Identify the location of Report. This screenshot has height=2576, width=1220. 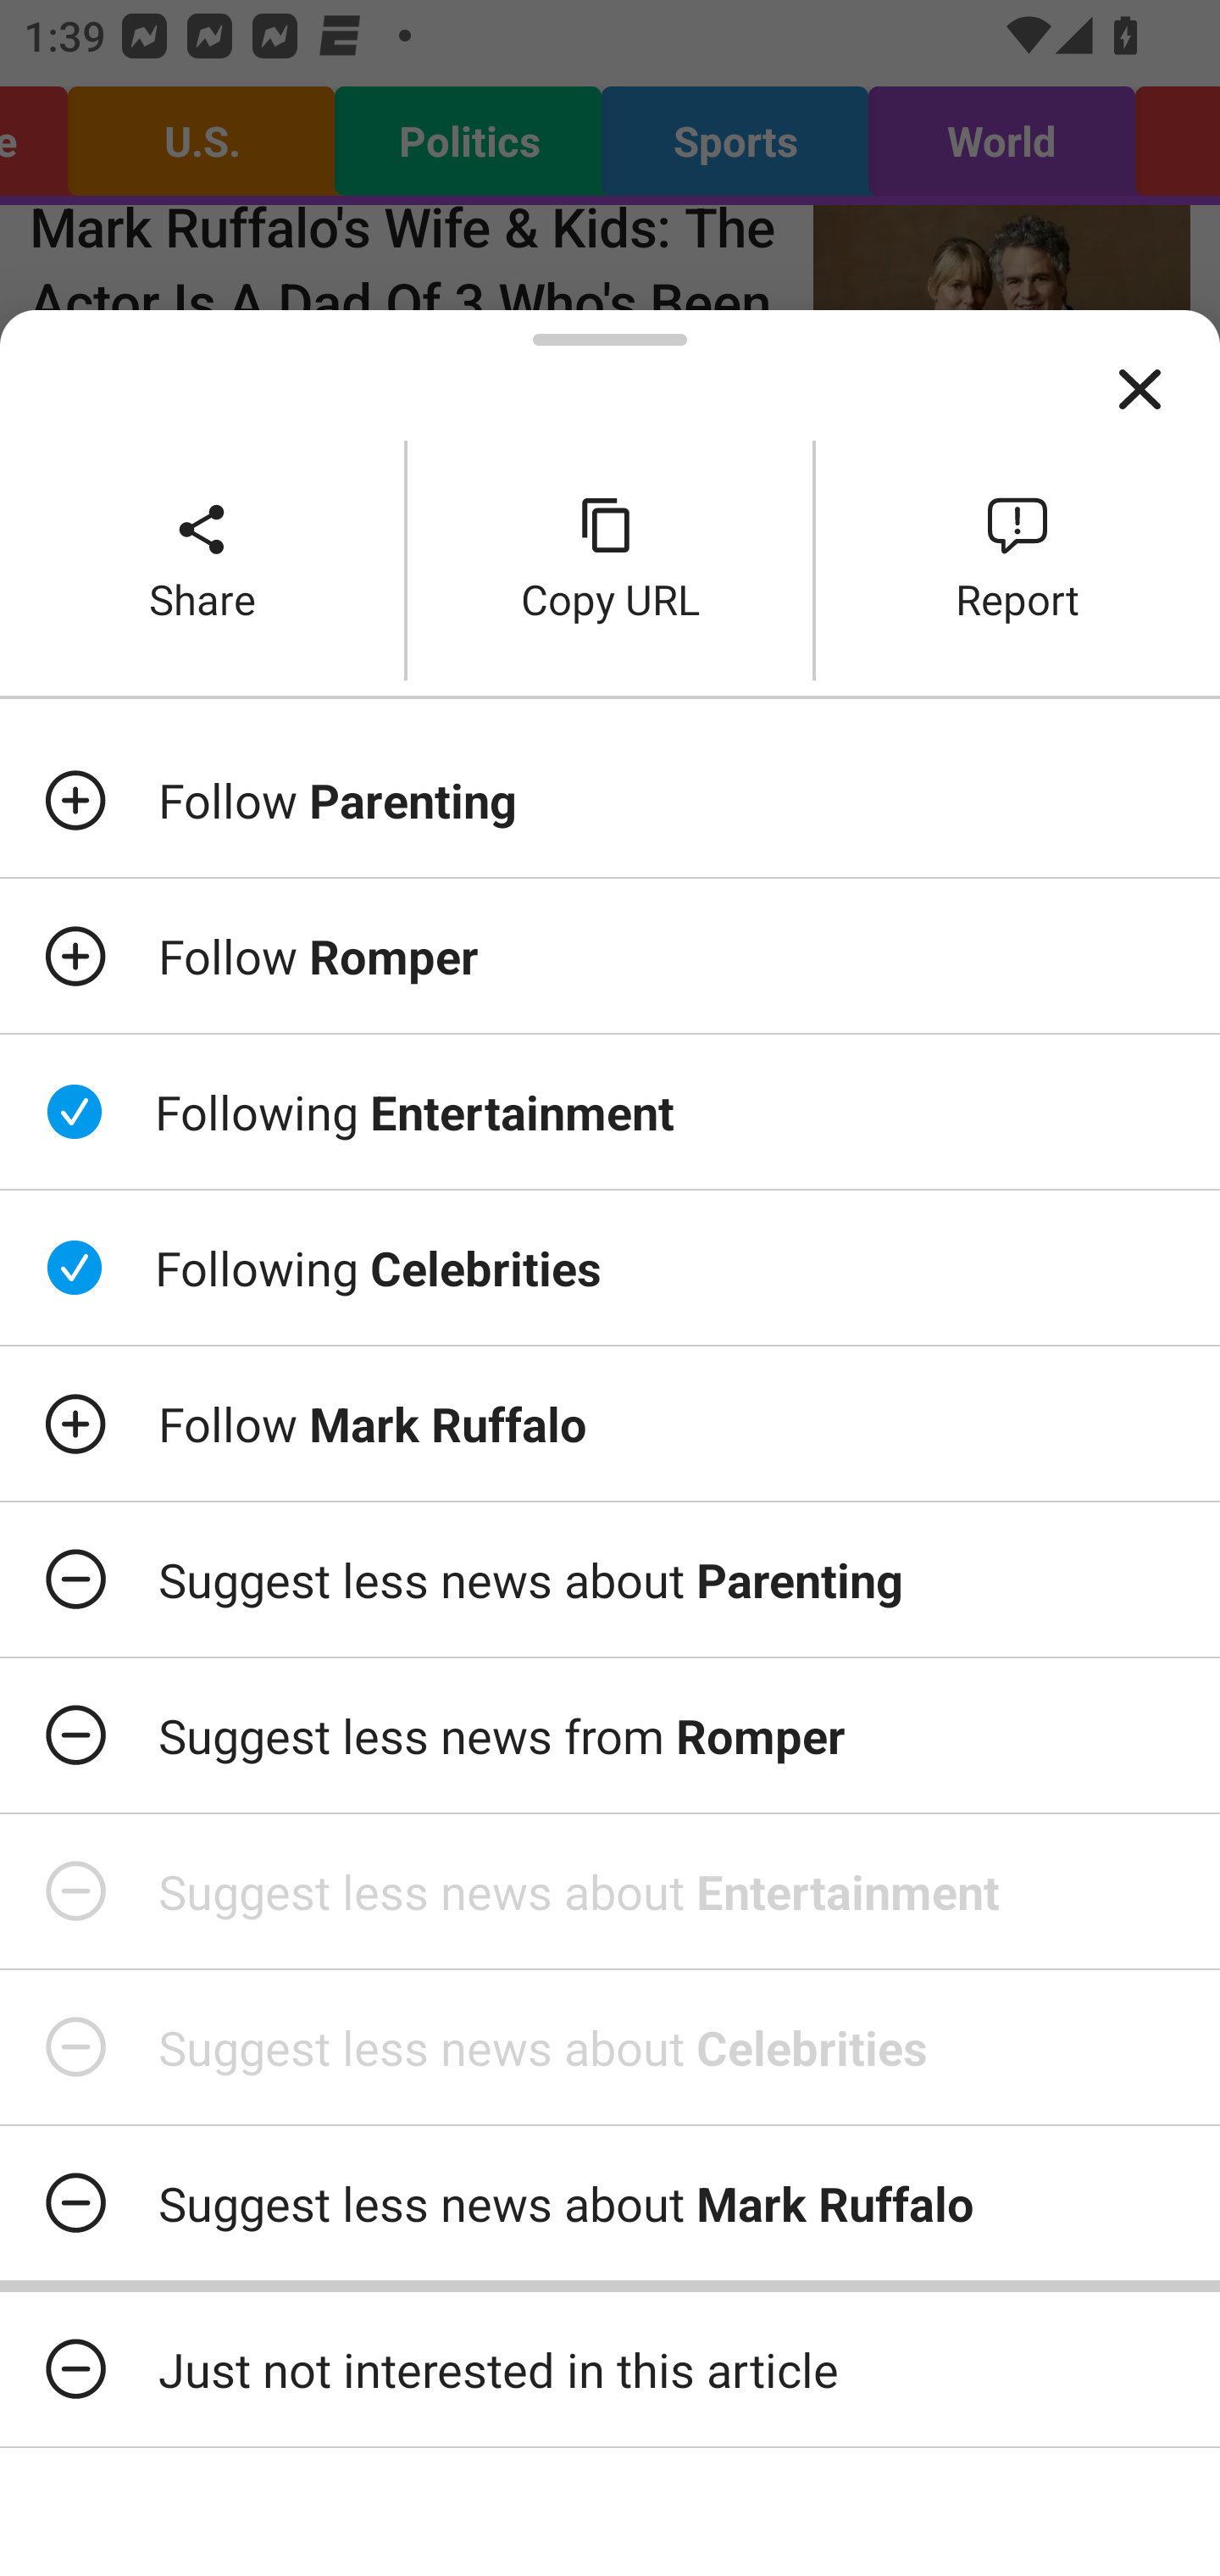
(1018, 559).